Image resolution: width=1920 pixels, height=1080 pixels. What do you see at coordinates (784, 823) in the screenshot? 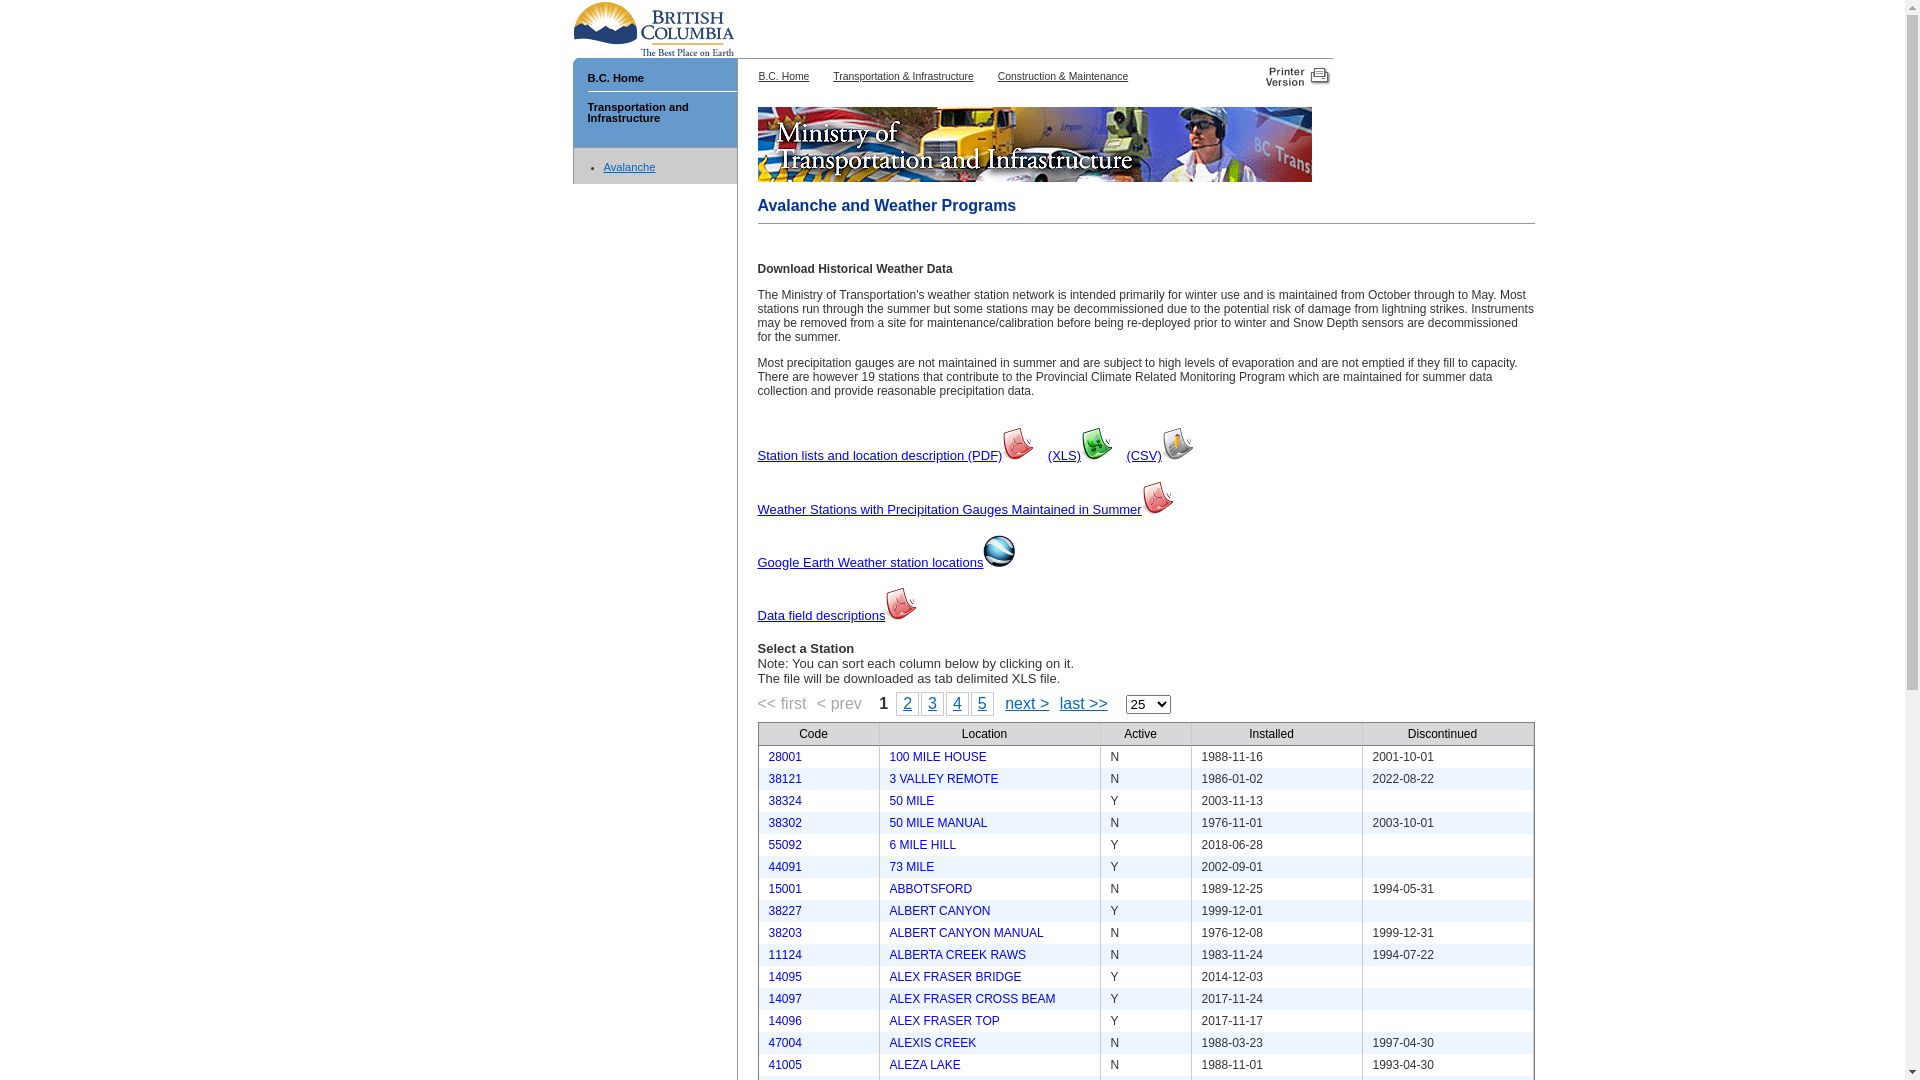
I see `38302` at bounding box center [784, 823].